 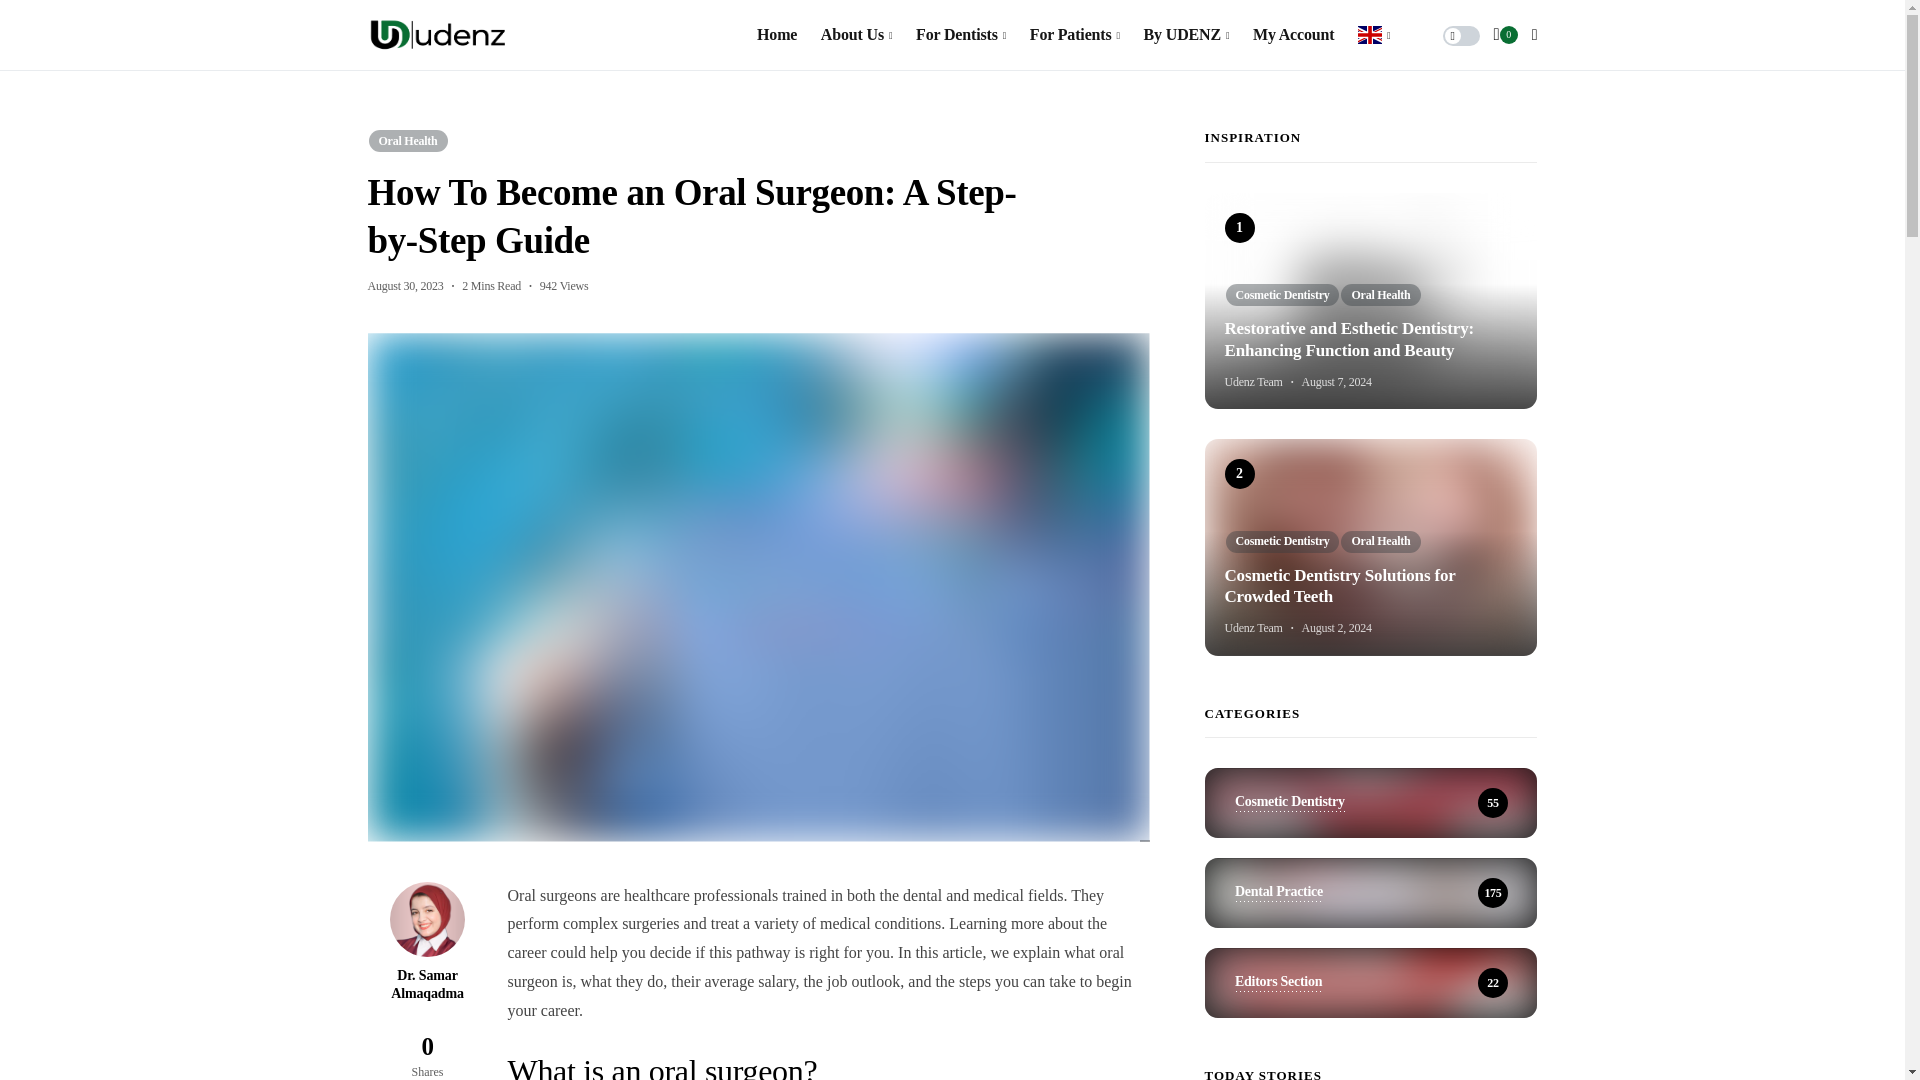 What do you see at coordinates (1074, 35) in the screenshot?
I see `For Patients` at bounding box center [1074, 35].